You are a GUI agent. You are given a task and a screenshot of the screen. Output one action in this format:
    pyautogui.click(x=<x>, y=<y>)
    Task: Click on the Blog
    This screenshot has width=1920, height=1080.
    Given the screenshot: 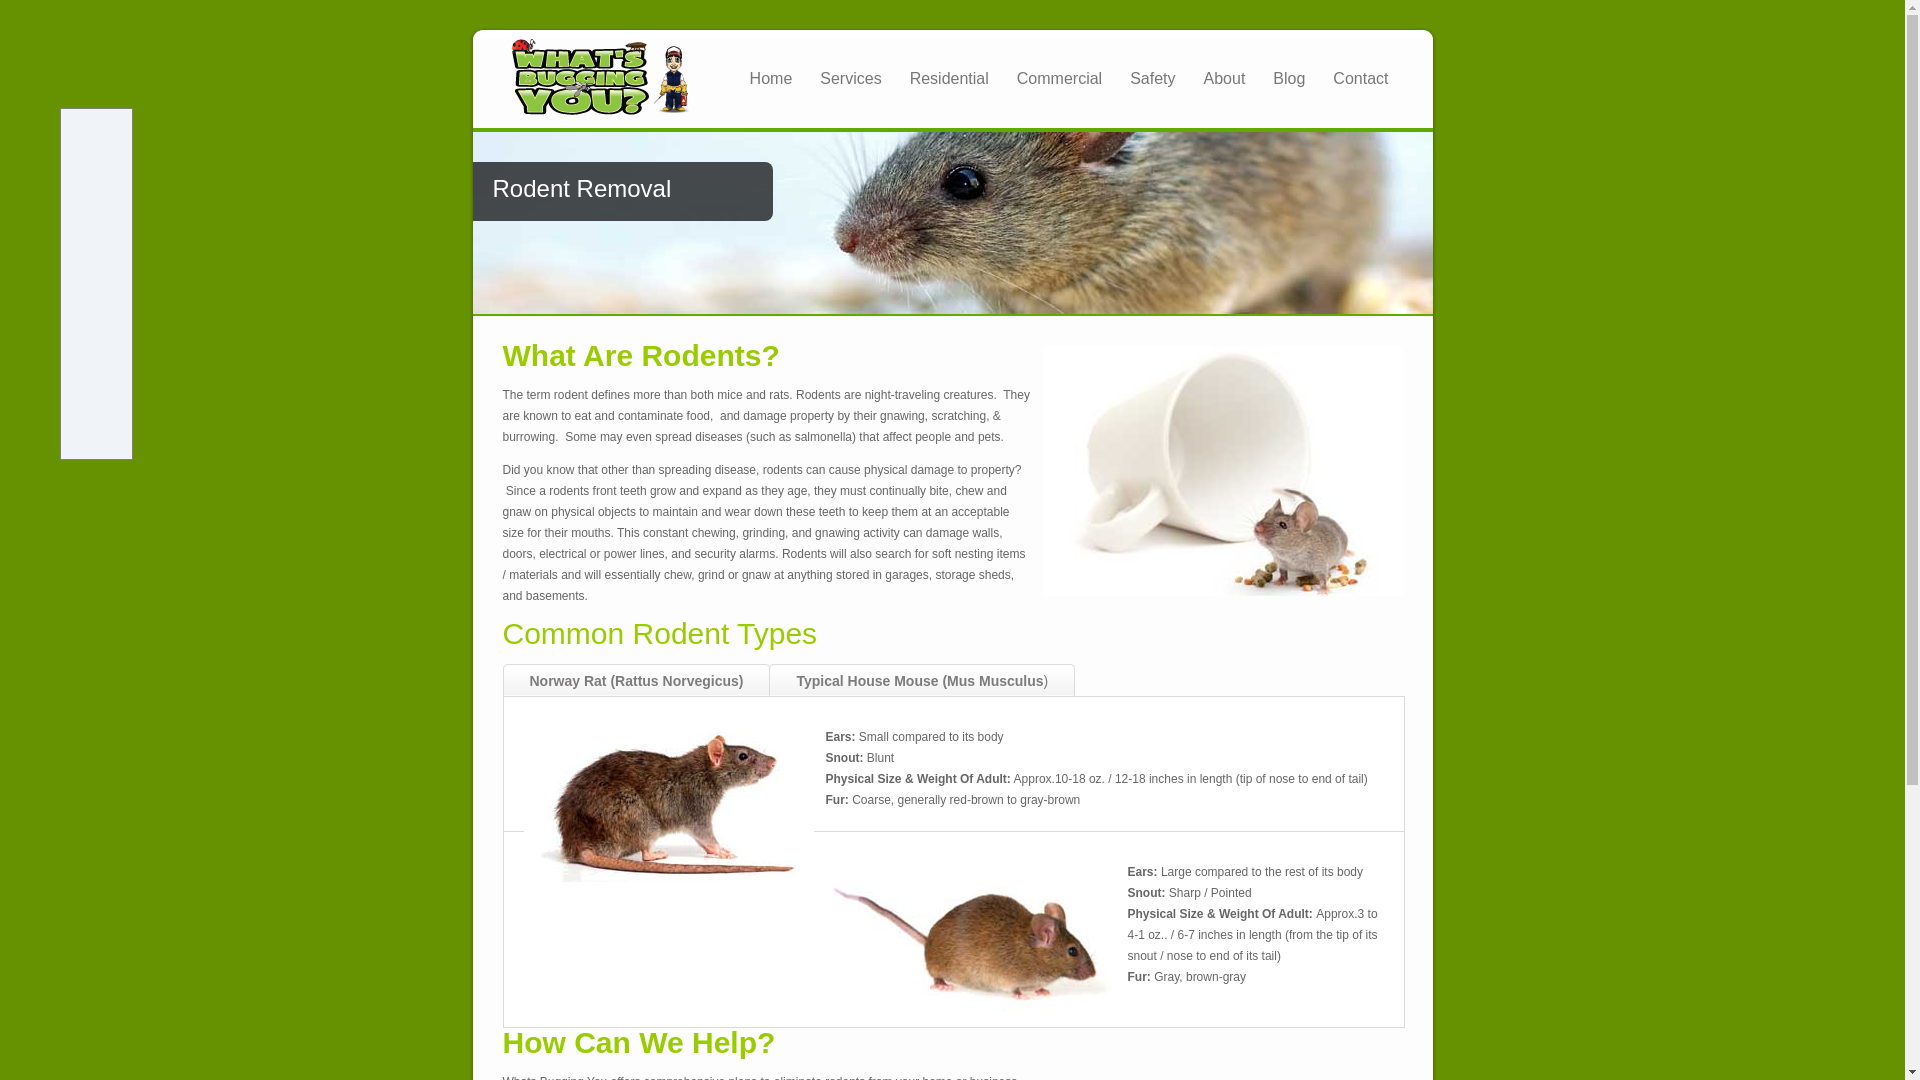 What is the action you would take?
    pyautogui.click(x=1289, y=78)
    